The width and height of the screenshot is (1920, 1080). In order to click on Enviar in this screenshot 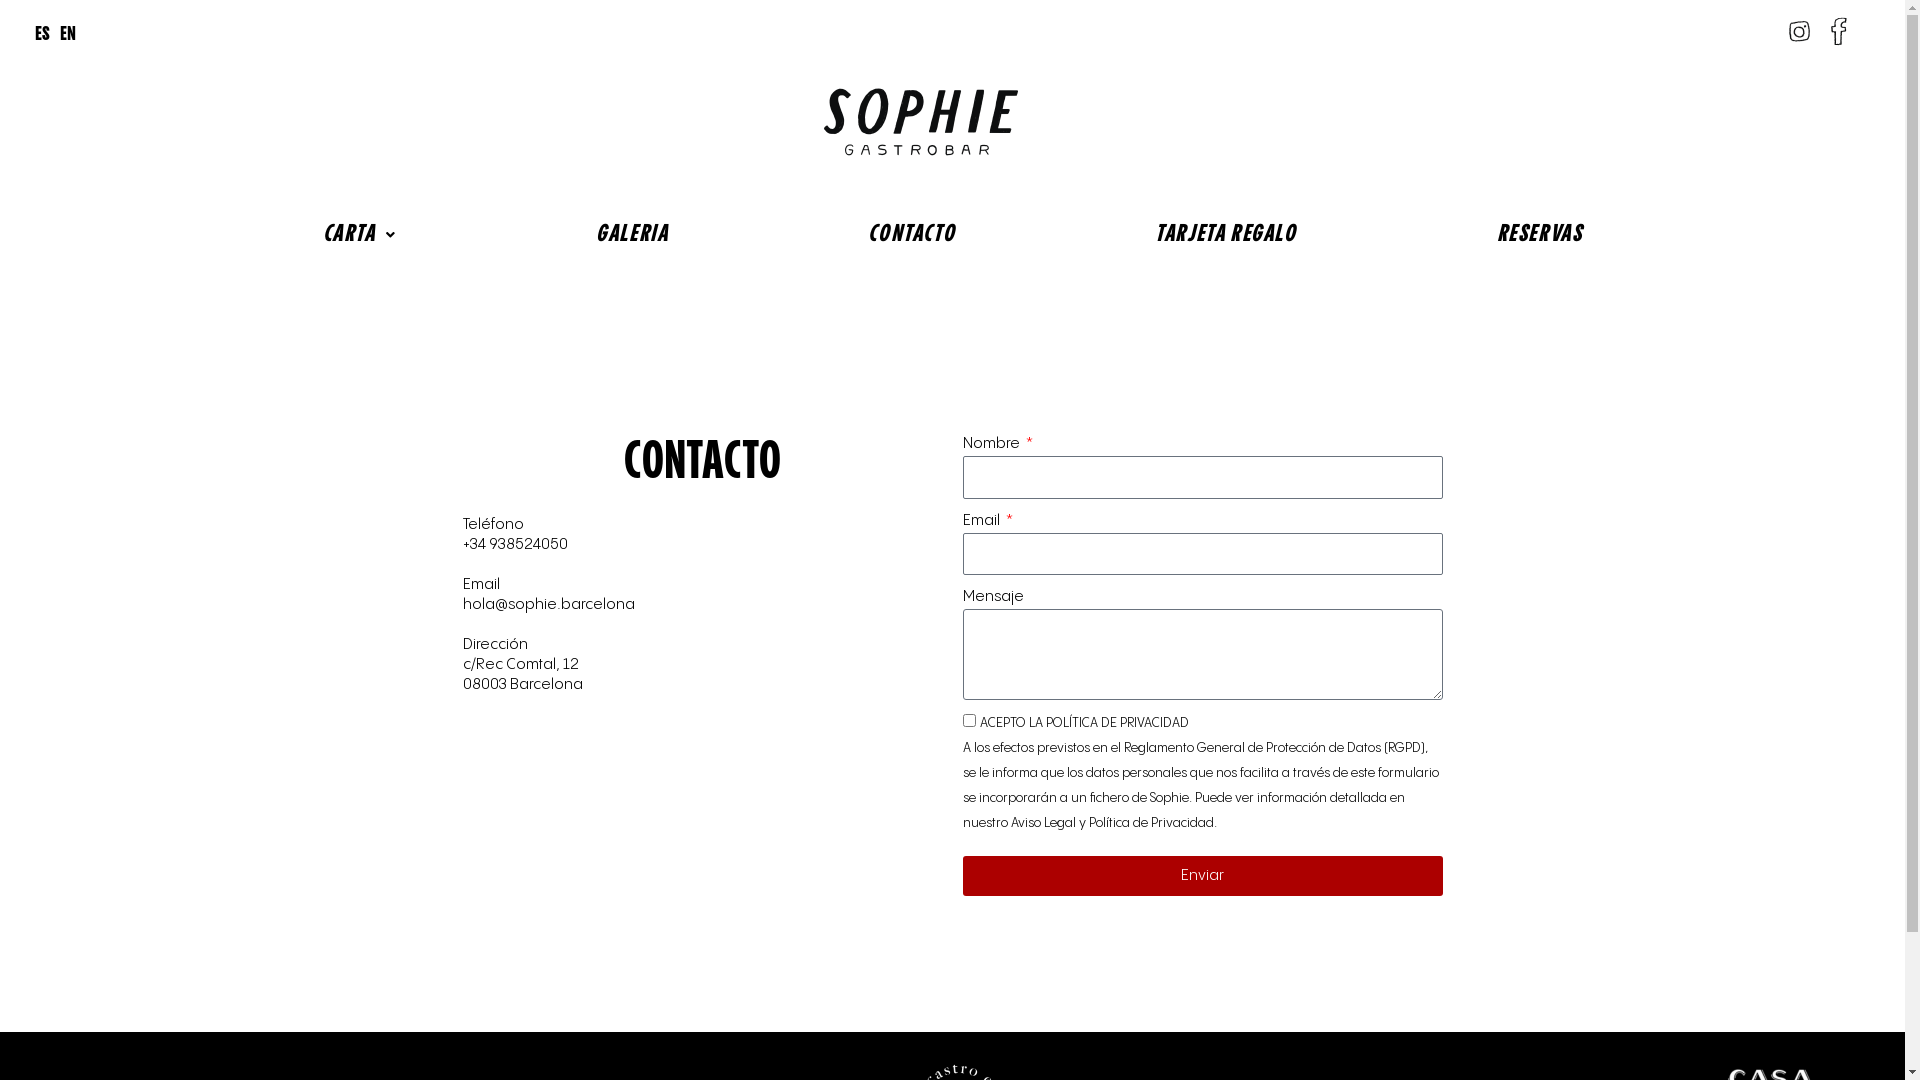, I will do `click(1202, 876)`.